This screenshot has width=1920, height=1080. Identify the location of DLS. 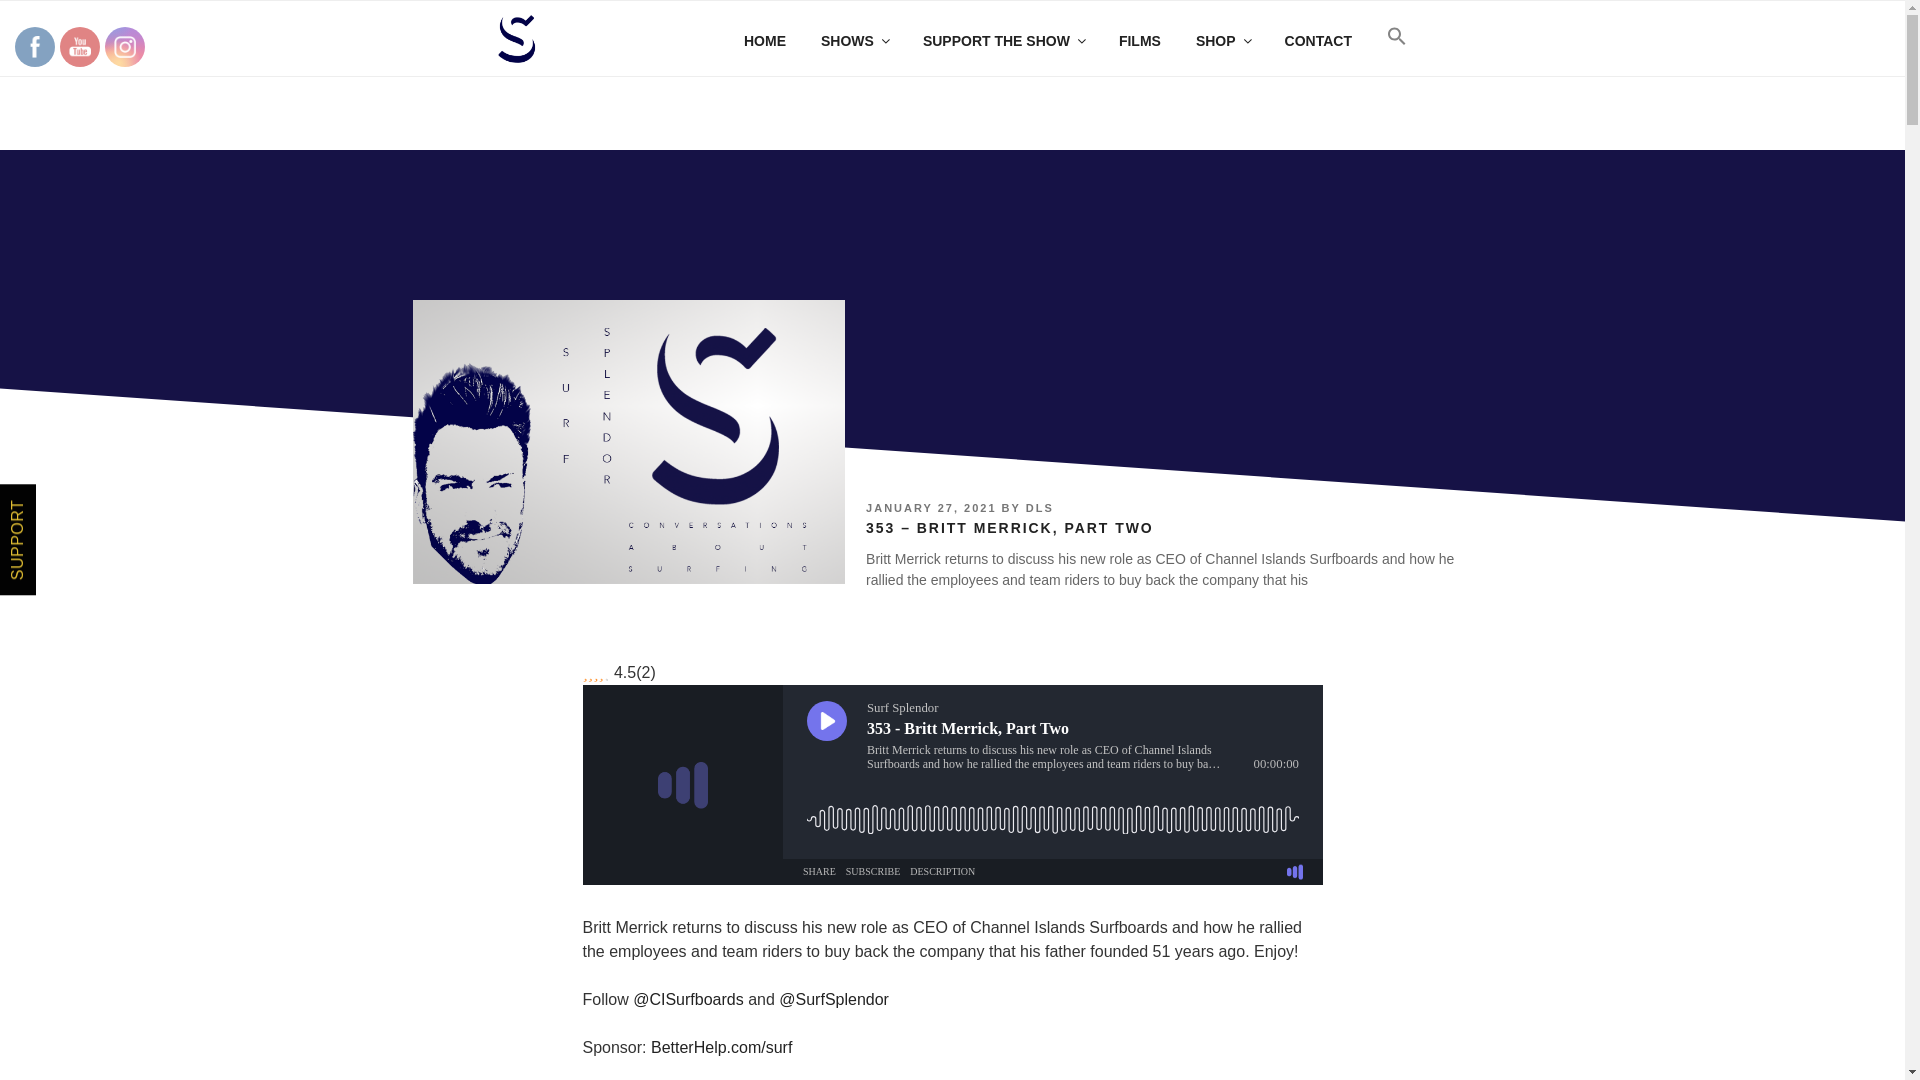
(1040, 508).